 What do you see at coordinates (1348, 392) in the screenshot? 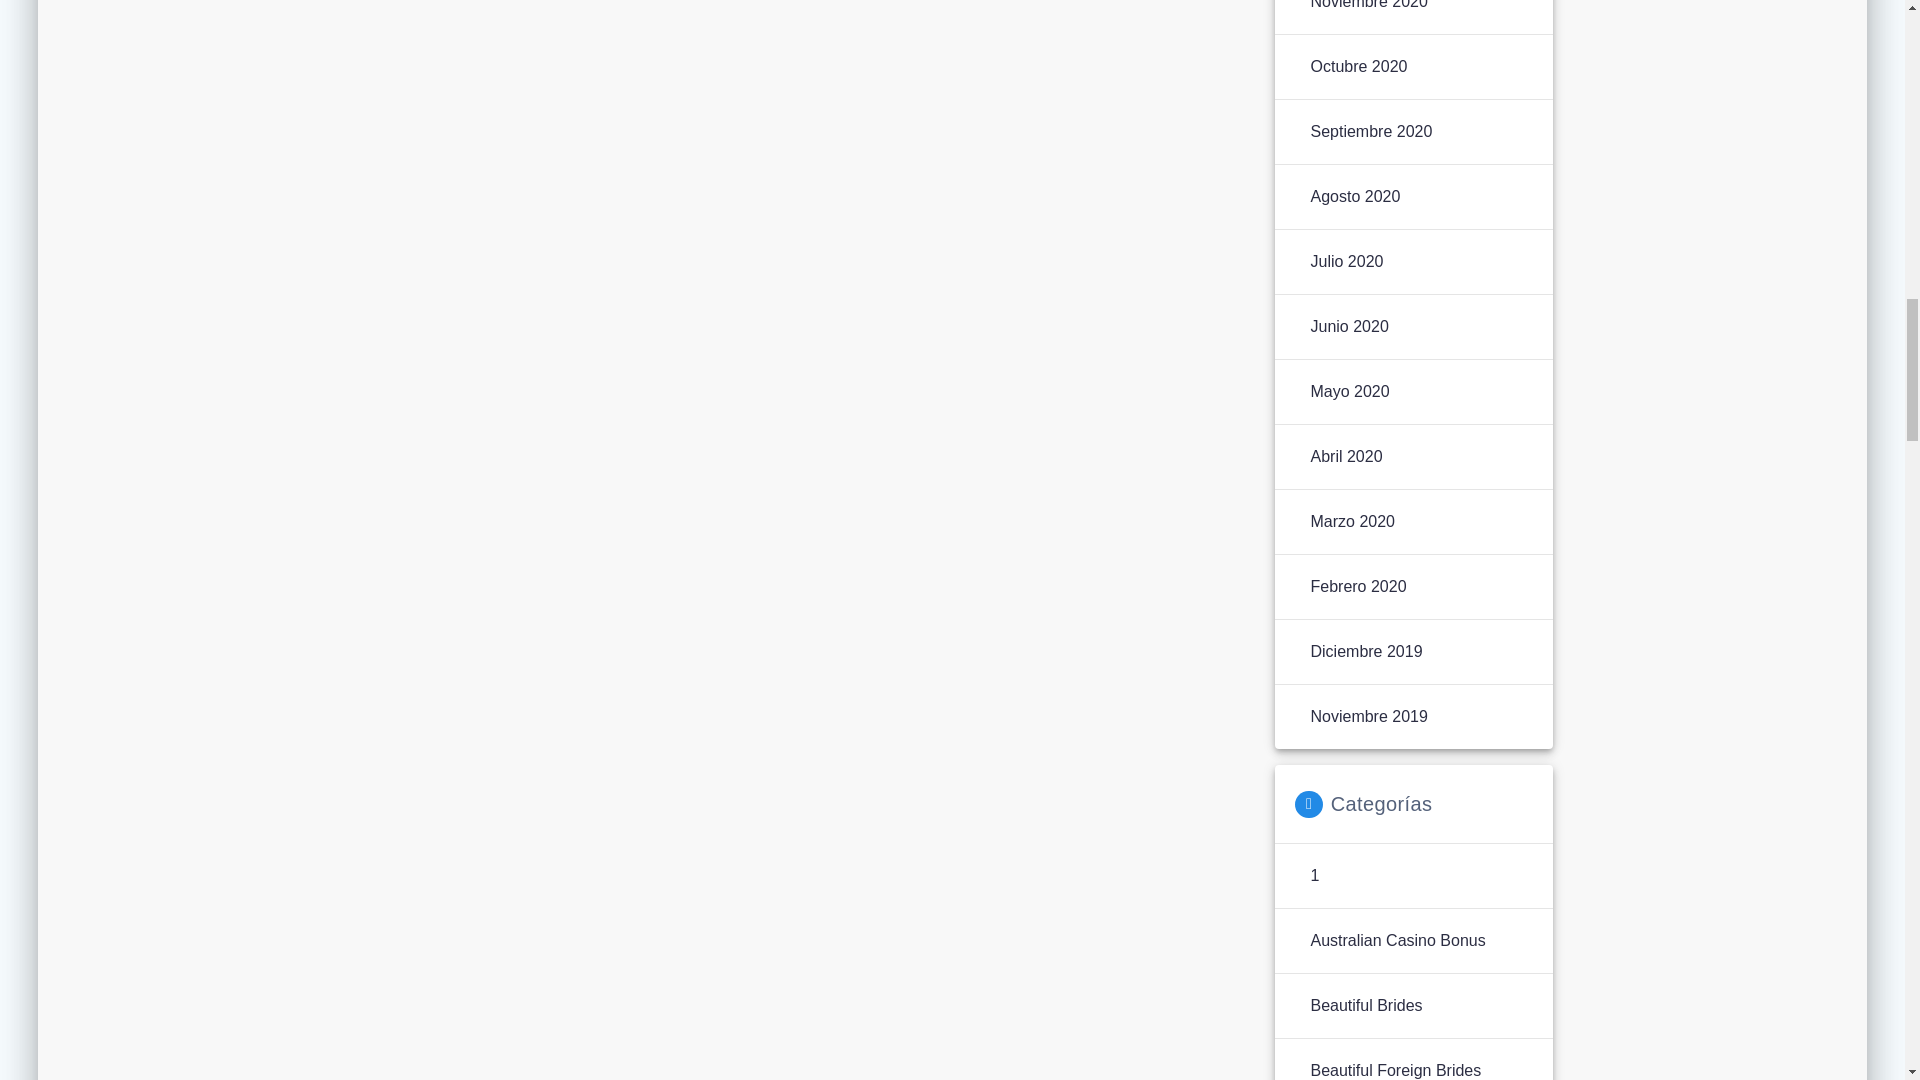
I see `Mayo 2020` at bounding box center [1348, 392].